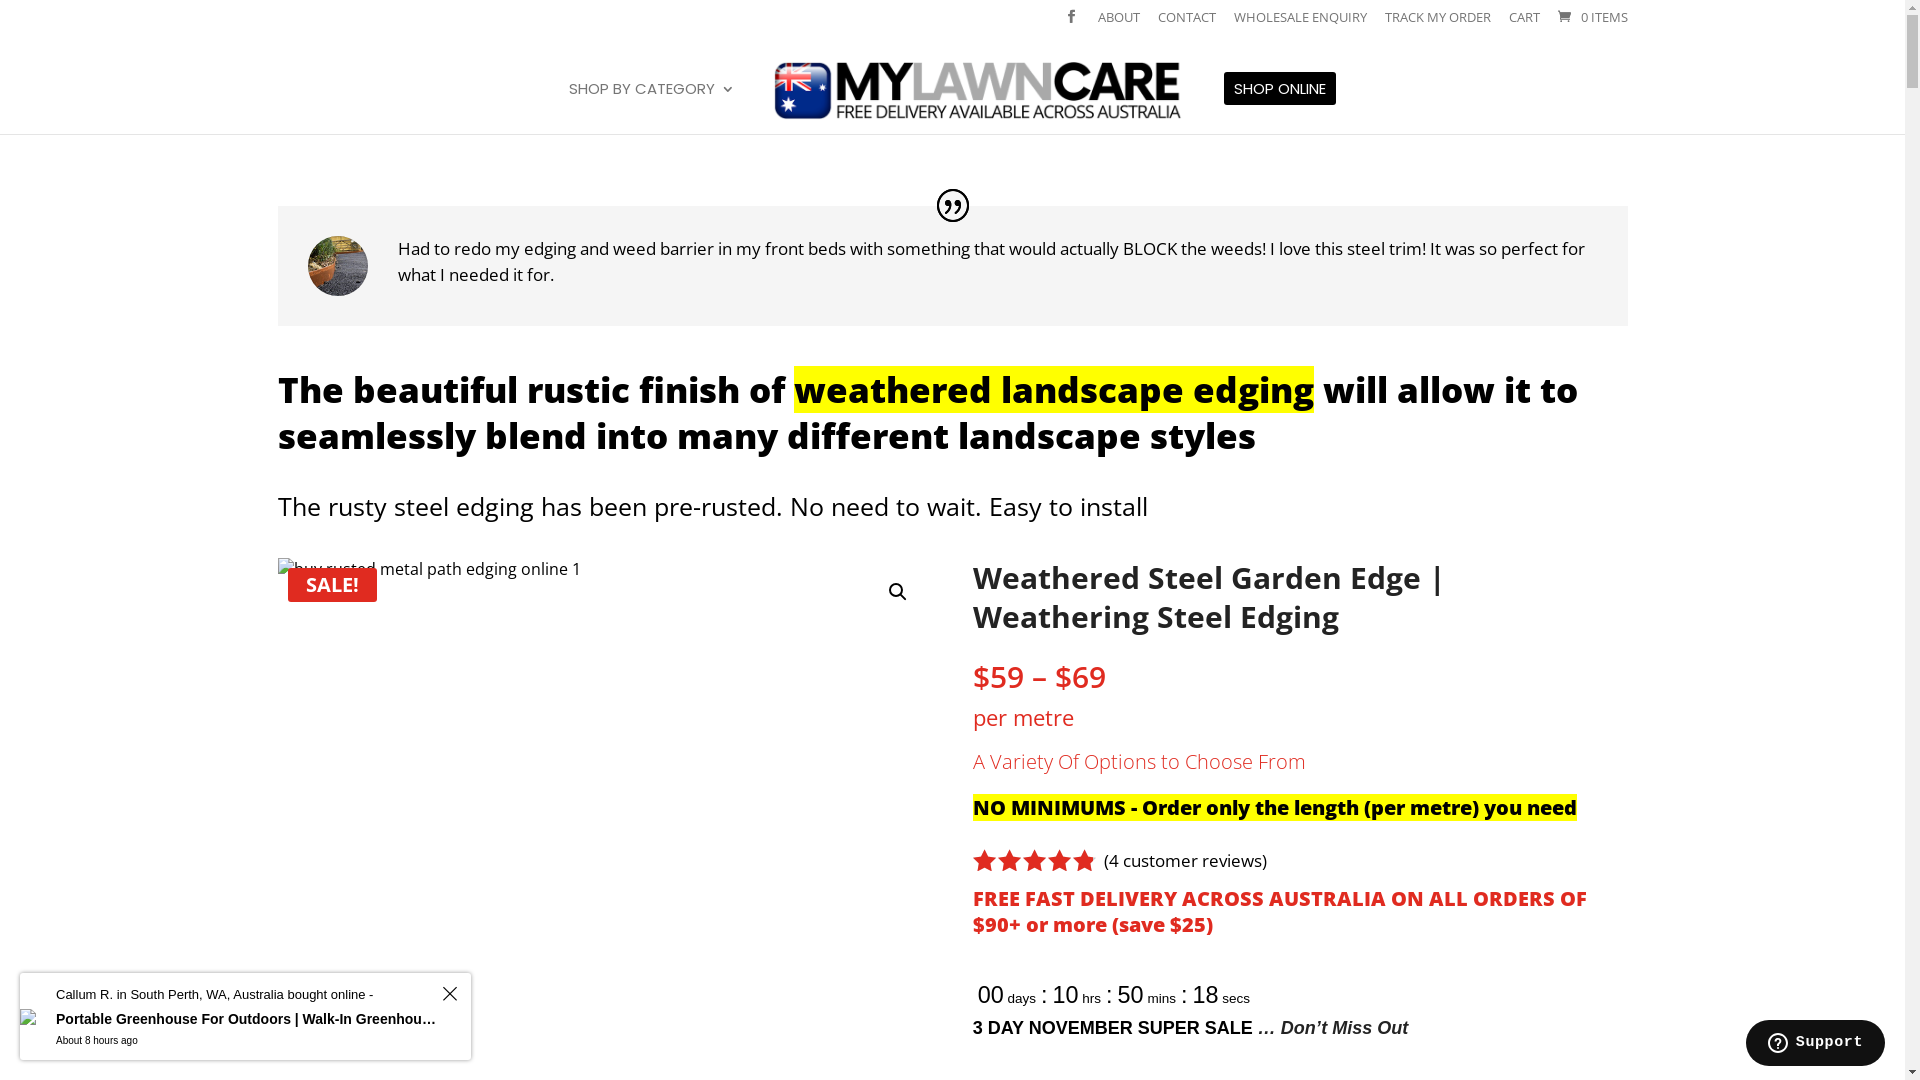  What do you see at coordinates (1187, 22) in the screenshot?
I see `CONTACT` at bounding box center [1187, 22].